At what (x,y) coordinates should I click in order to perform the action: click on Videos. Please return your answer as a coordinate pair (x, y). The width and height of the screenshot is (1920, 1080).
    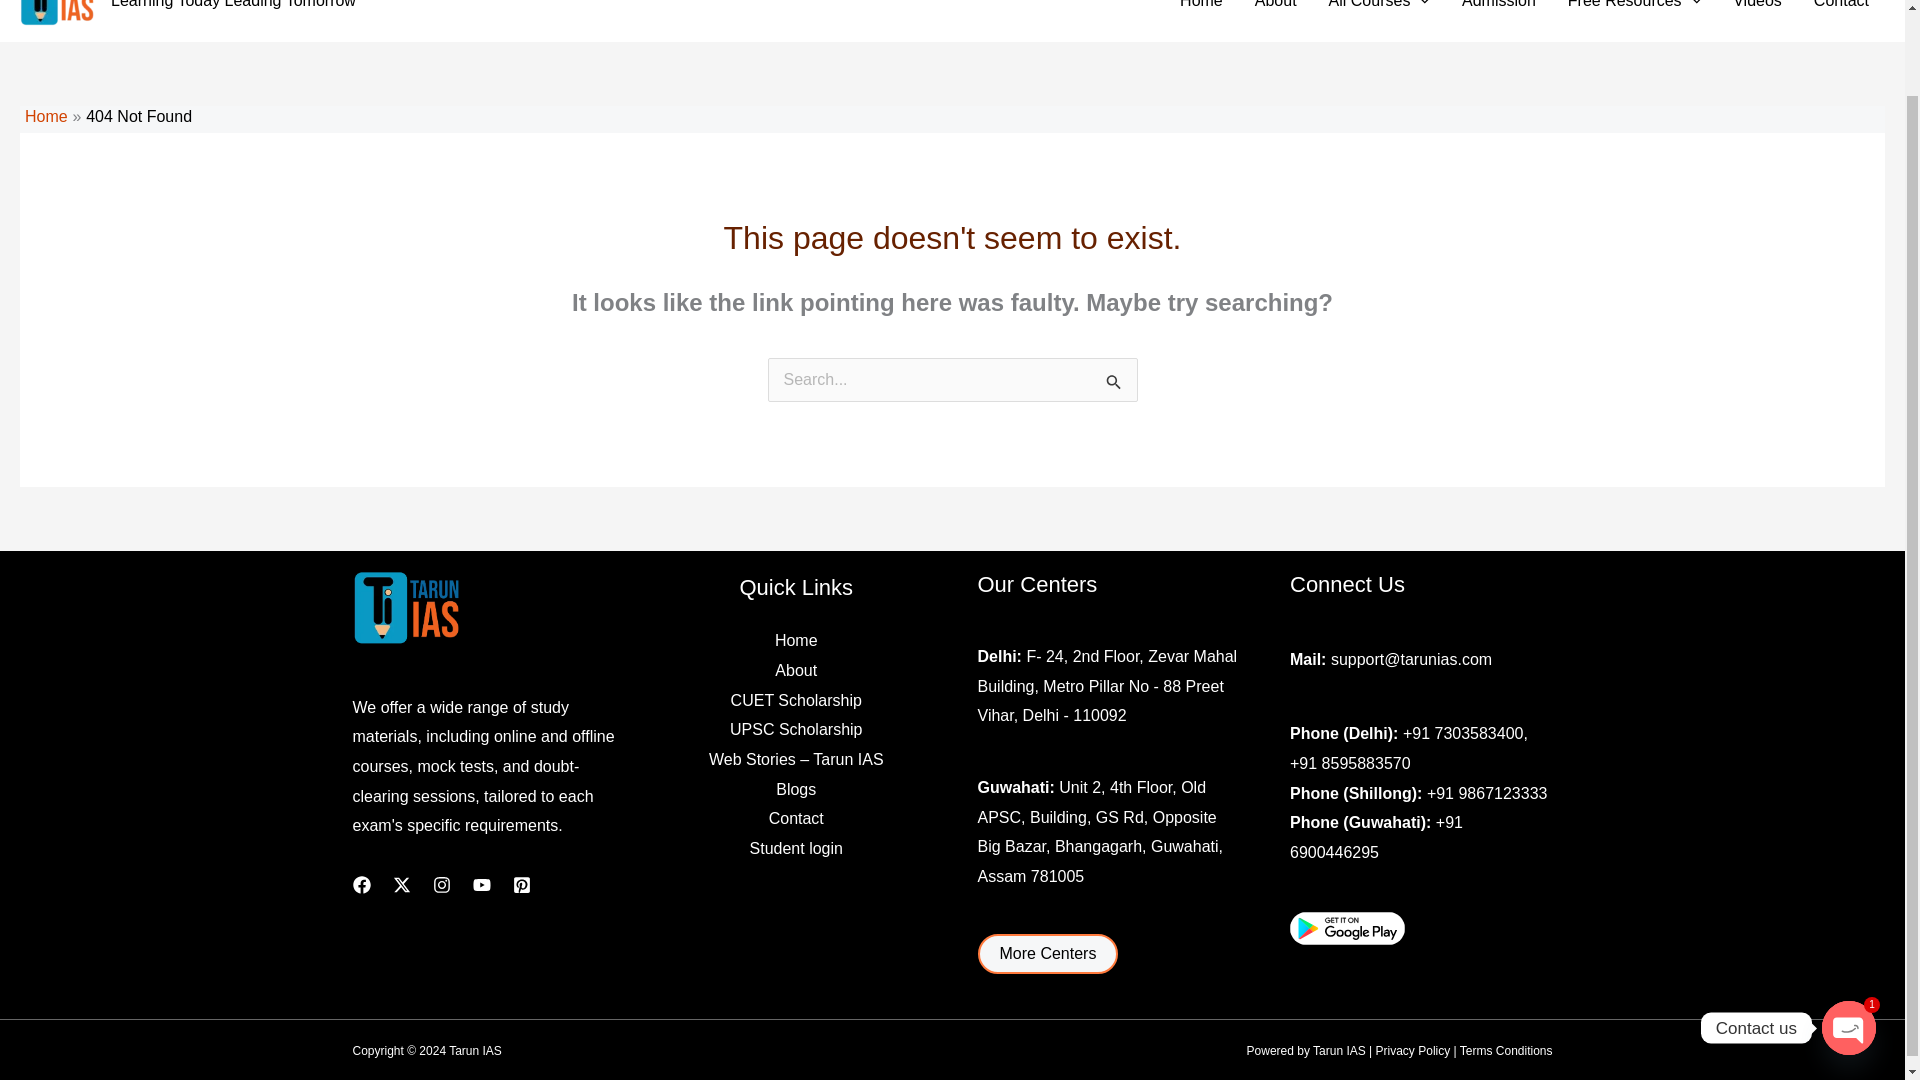
    Looking at the image, I should click on (1756, 8).